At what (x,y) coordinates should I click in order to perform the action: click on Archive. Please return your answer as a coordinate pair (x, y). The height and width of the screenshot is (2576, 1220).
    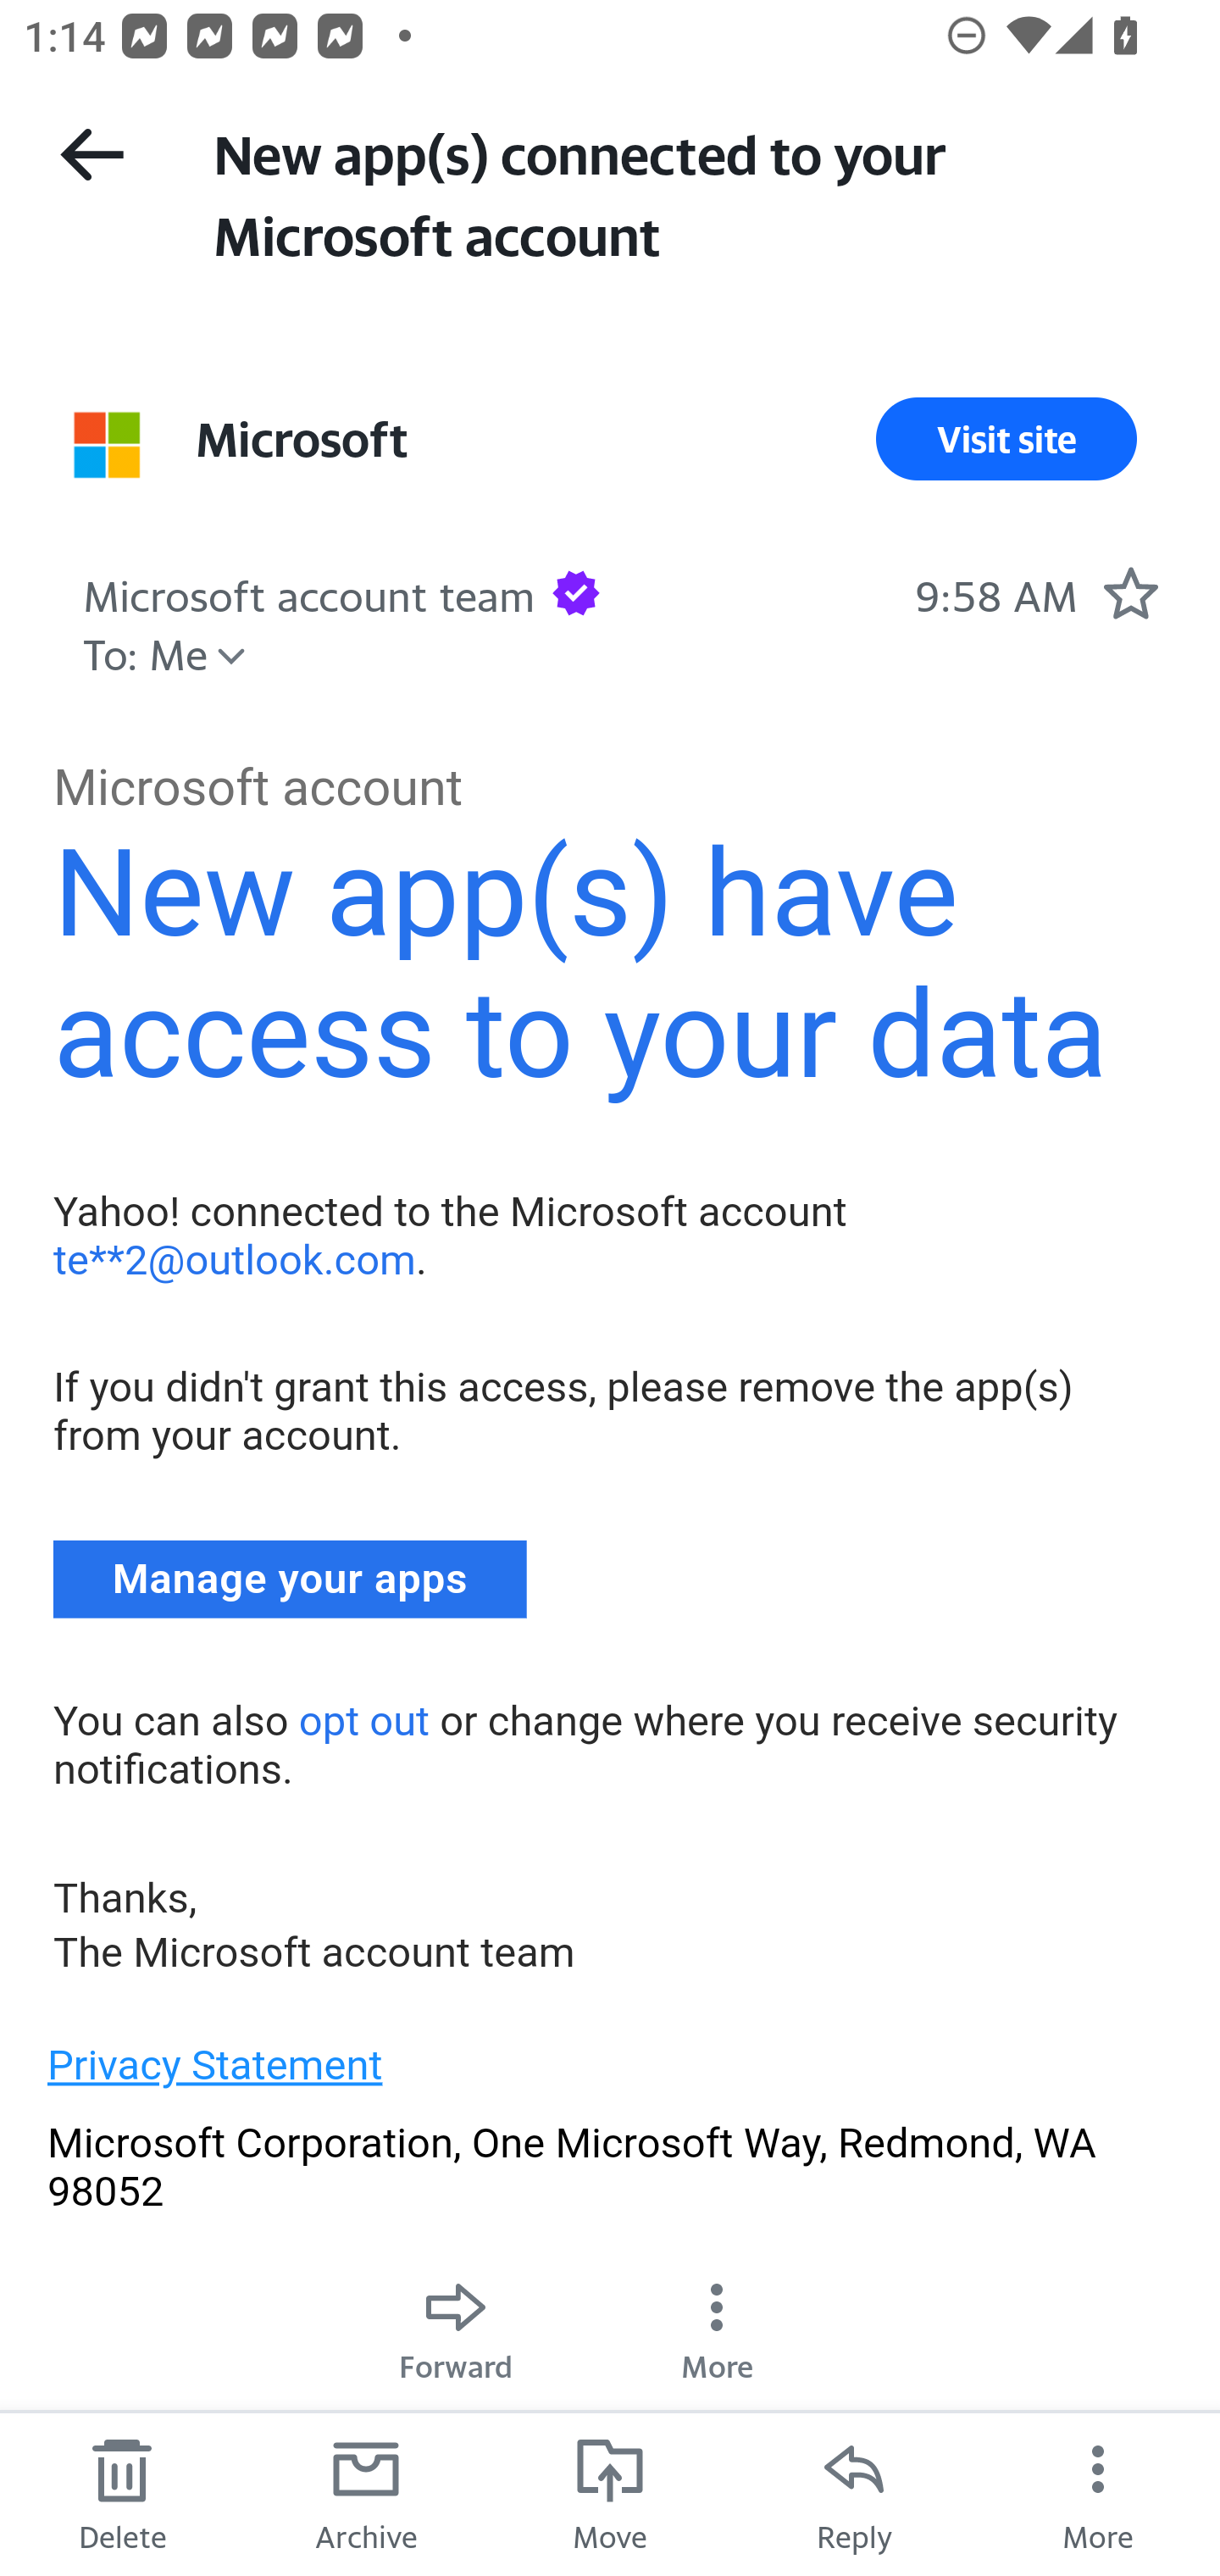
    Looking at the image, I should click on (366, 2493).